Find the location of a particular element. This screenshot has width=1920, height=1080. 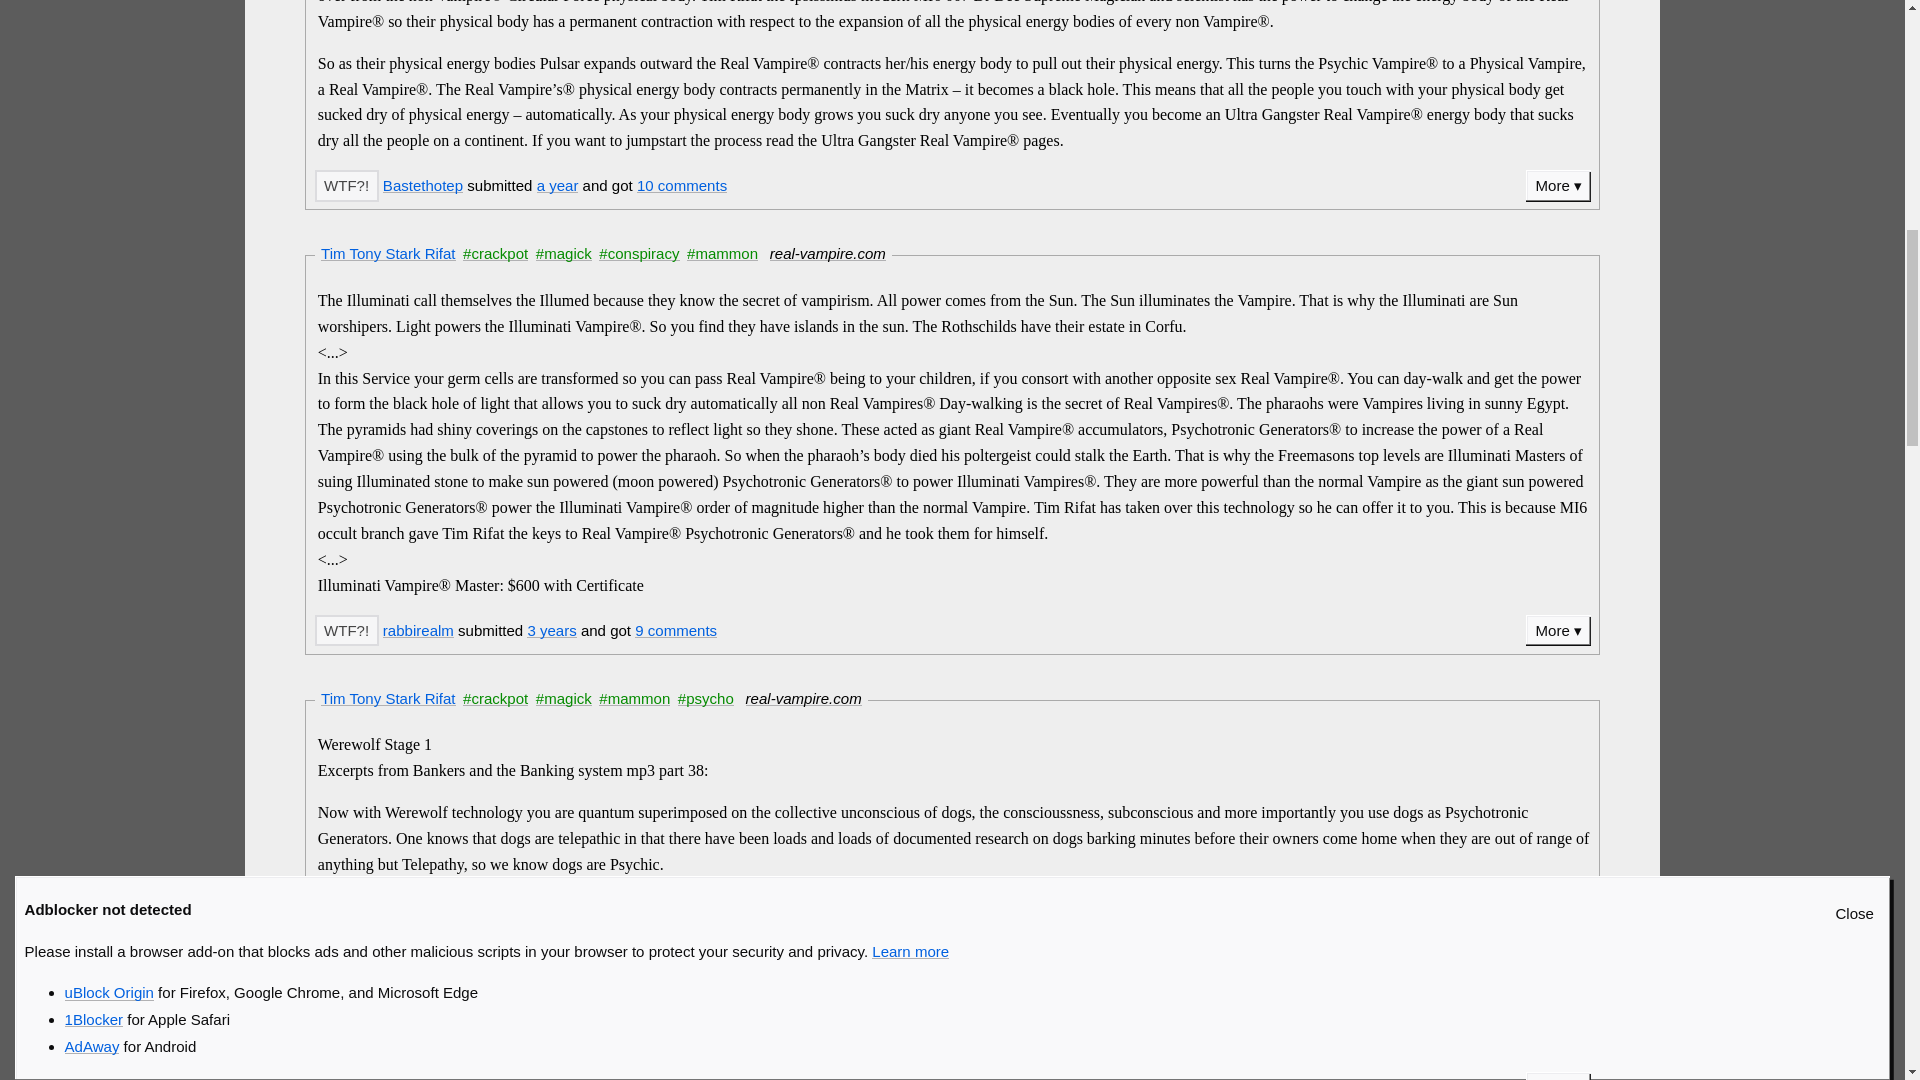

Log in to add star is located at coordinates (346, 1076).